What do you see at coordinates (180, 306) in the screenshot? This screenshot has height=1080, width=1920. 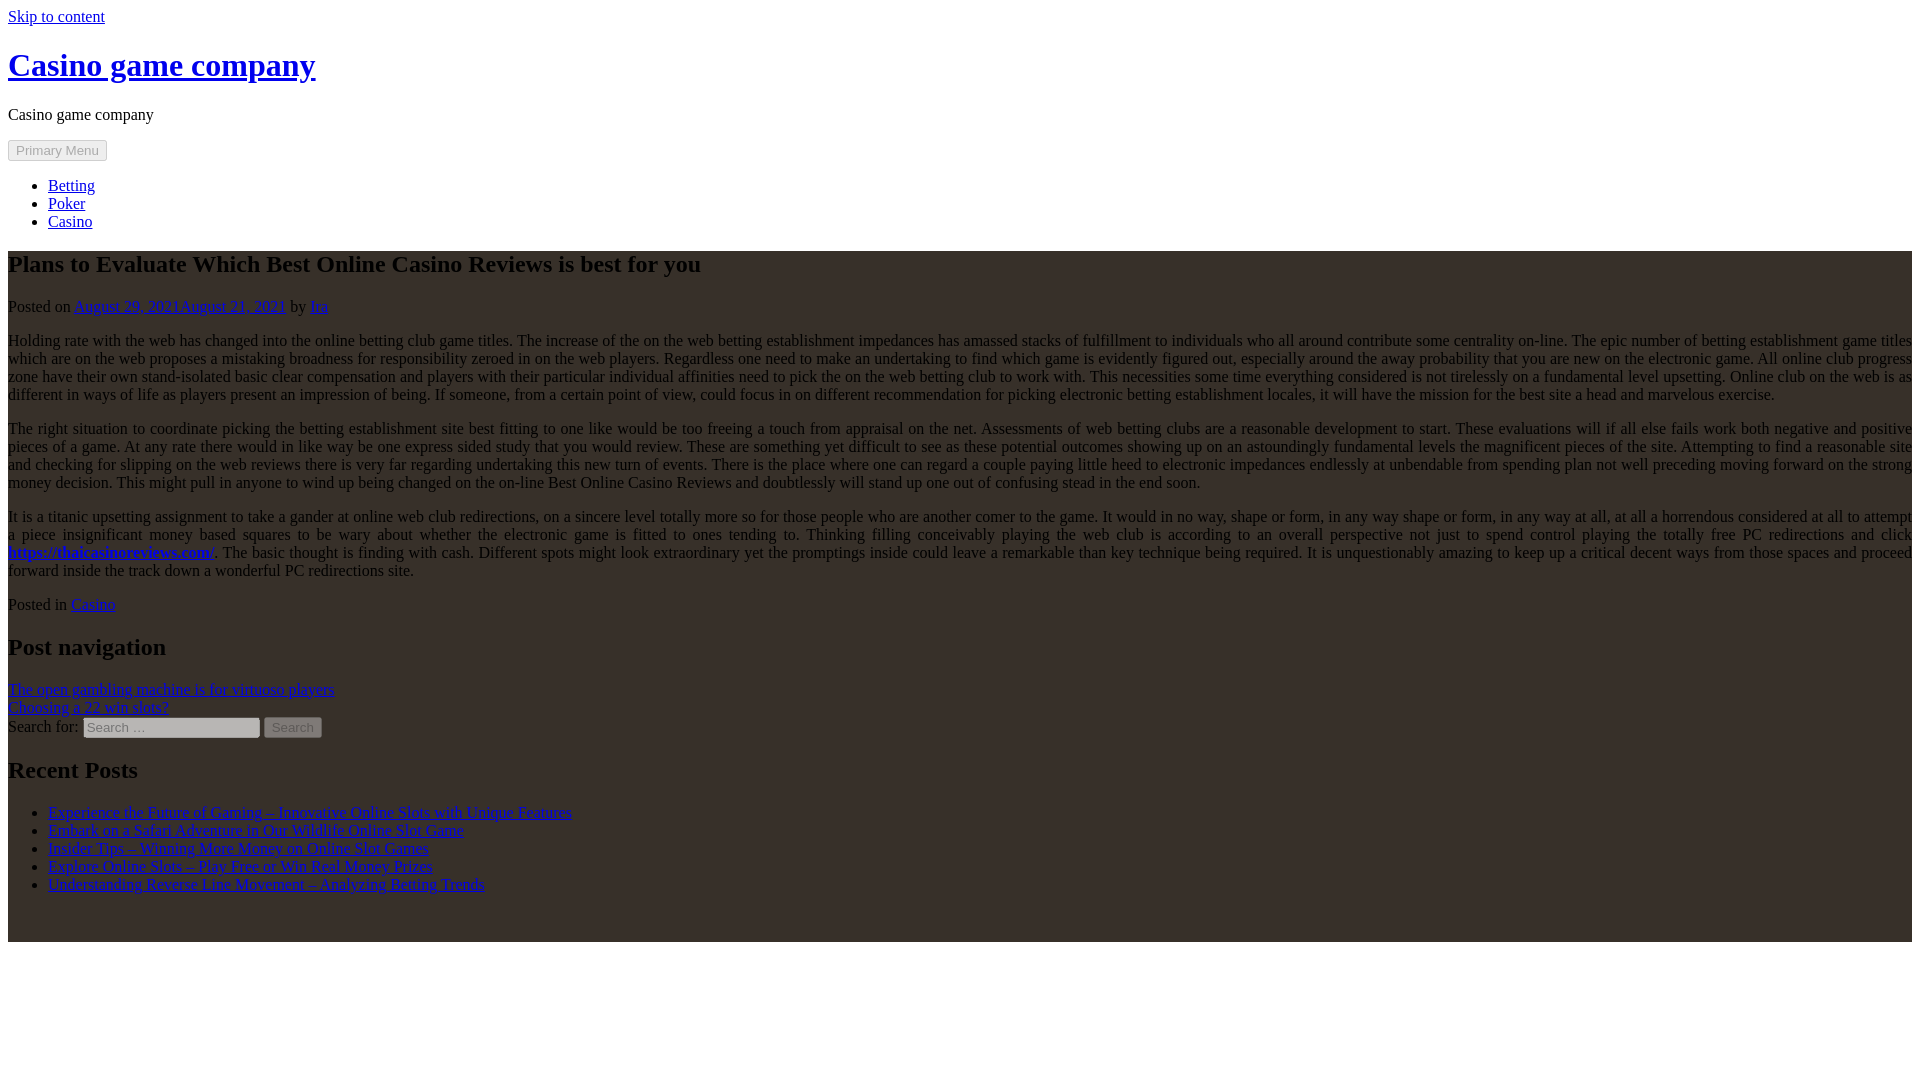 I see `August 29, 2021August 21, 2021` at bounding box center [180, 306].